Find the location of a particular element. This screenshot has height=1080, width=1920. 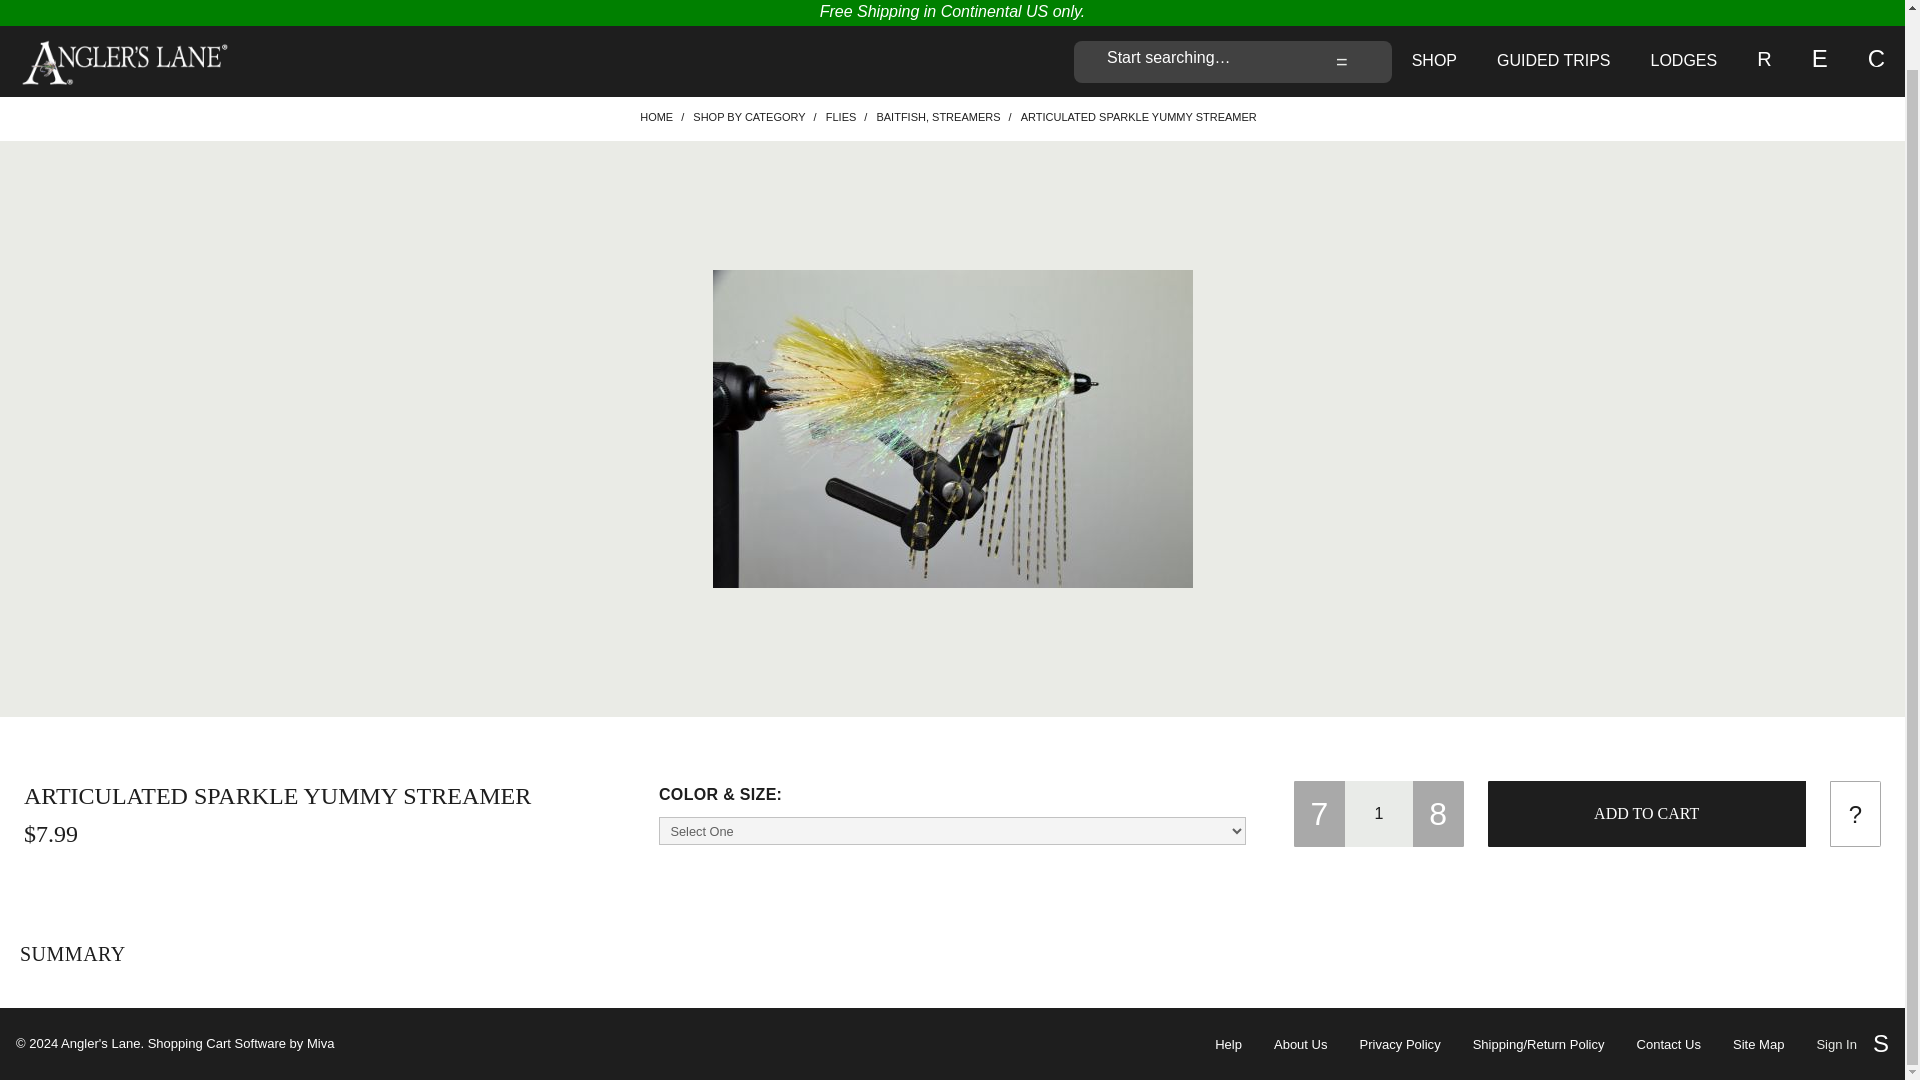

Flies is located at coordinates (840, 118).